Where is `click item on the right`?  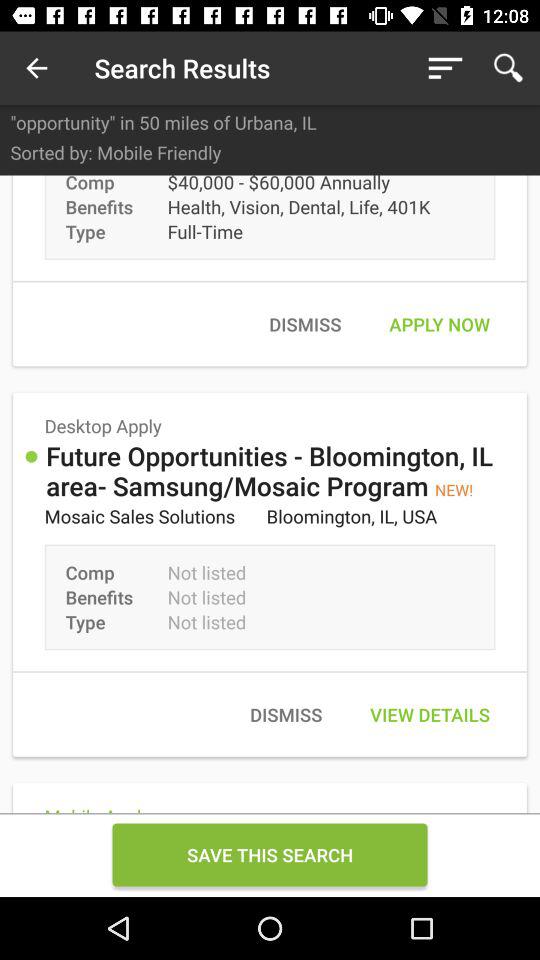 click item on the right is located at coordinates (439, 324).